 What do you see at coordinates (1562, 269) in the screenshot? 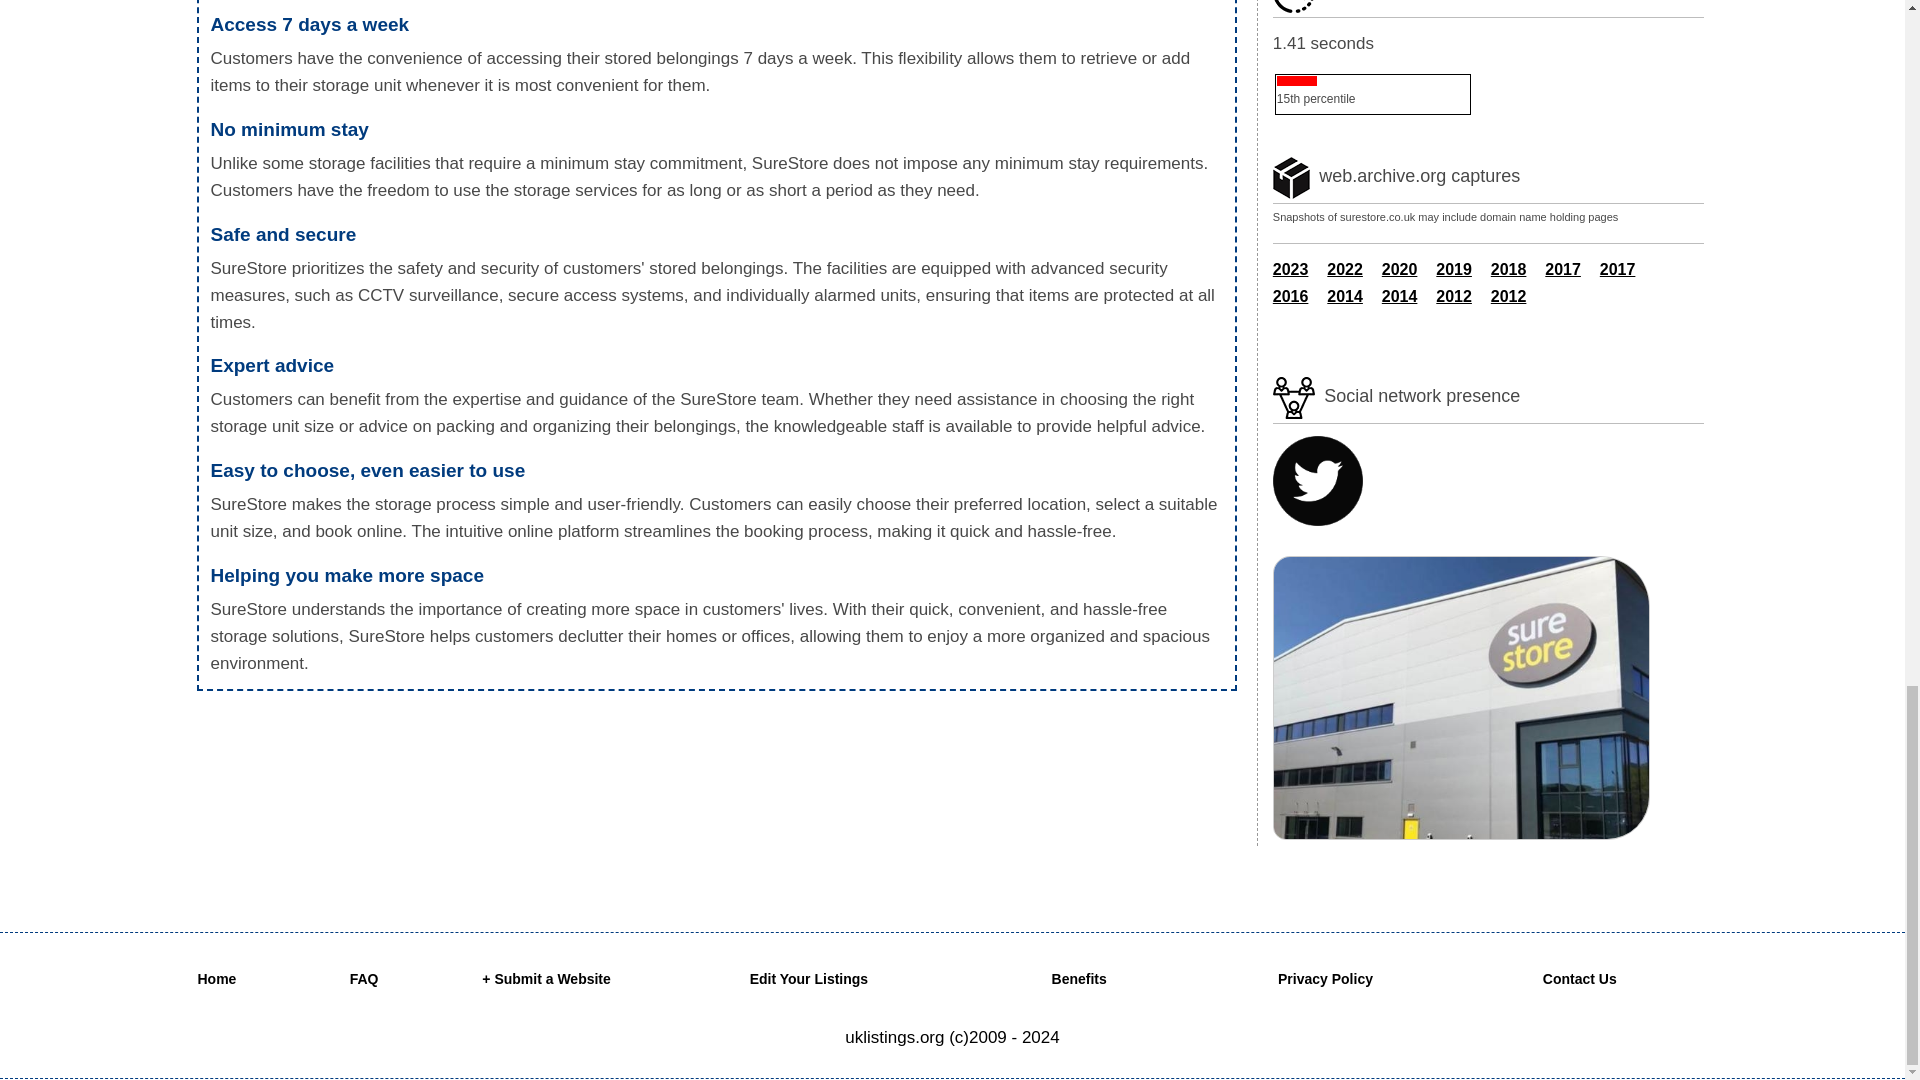
I see `2017` at bounding box center [1562, 269].